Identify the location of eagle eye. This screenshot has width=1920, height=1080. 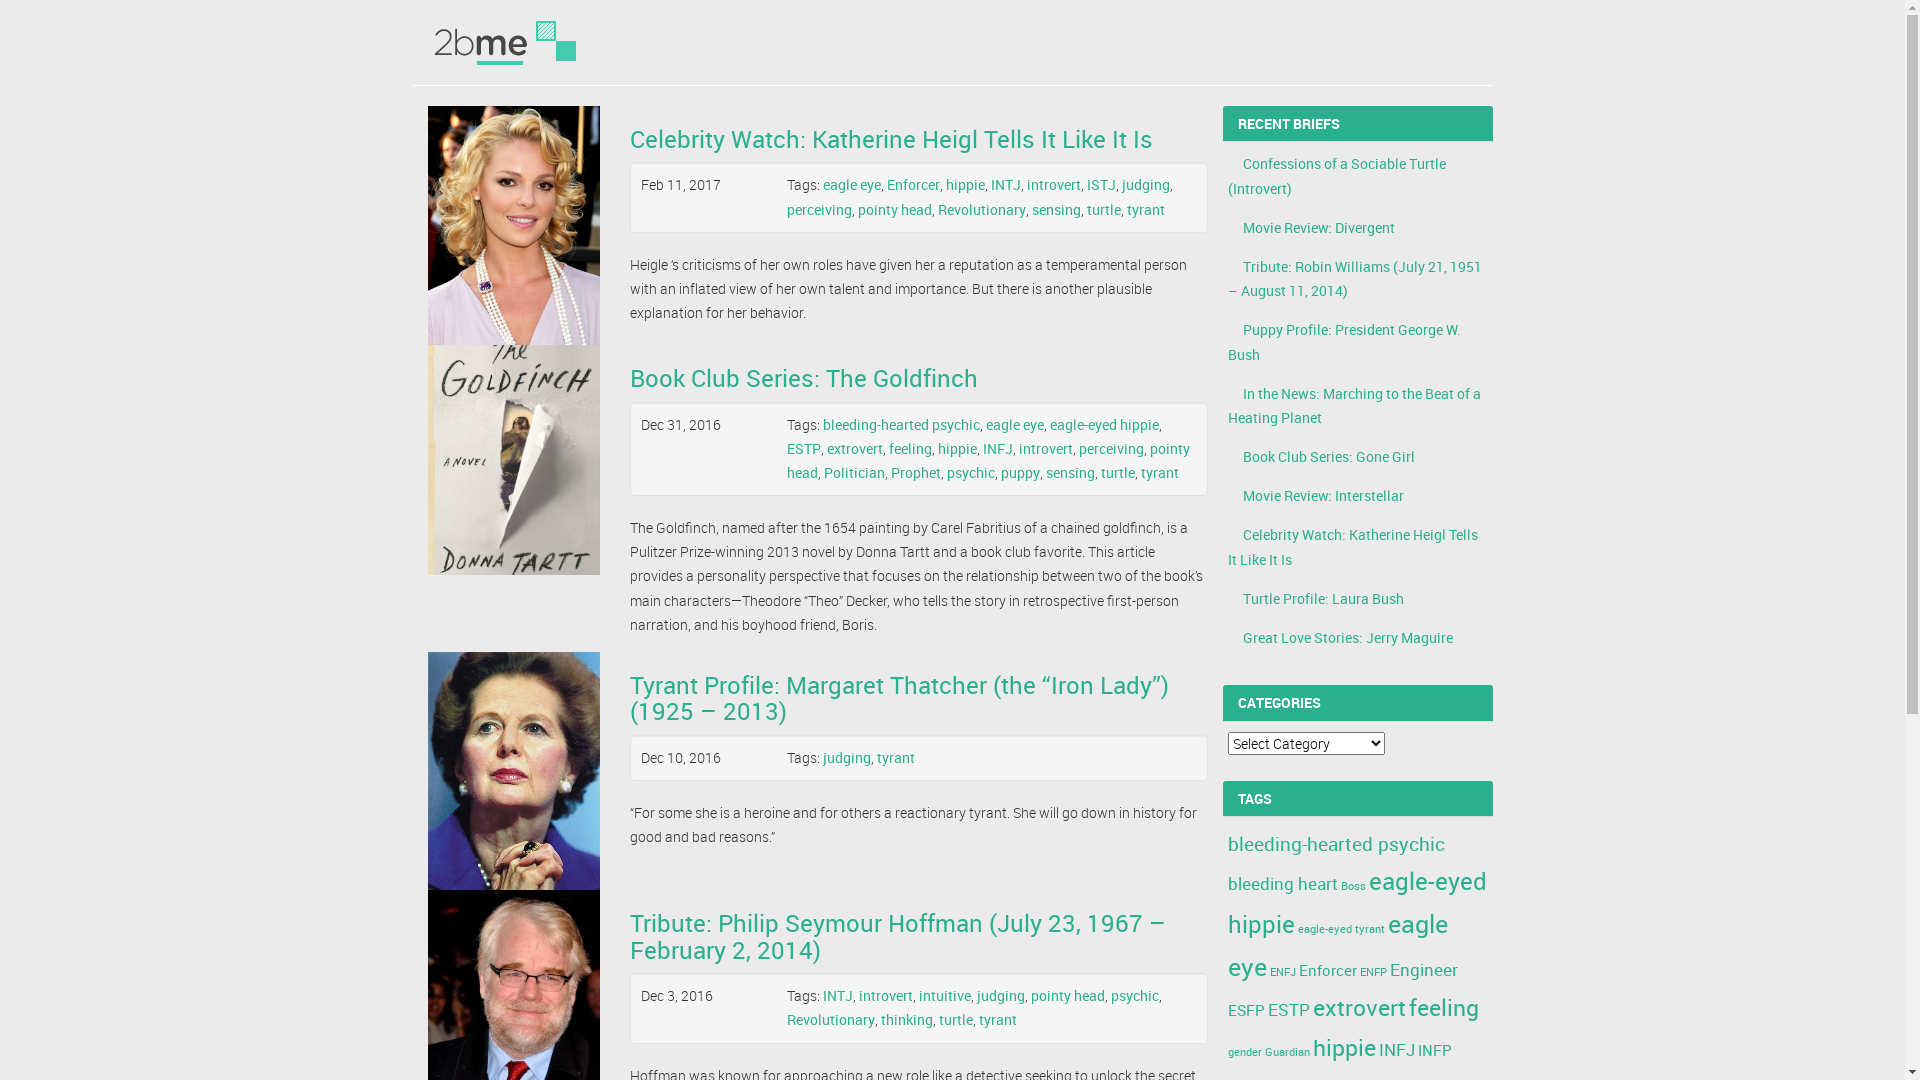
(1338, 945).